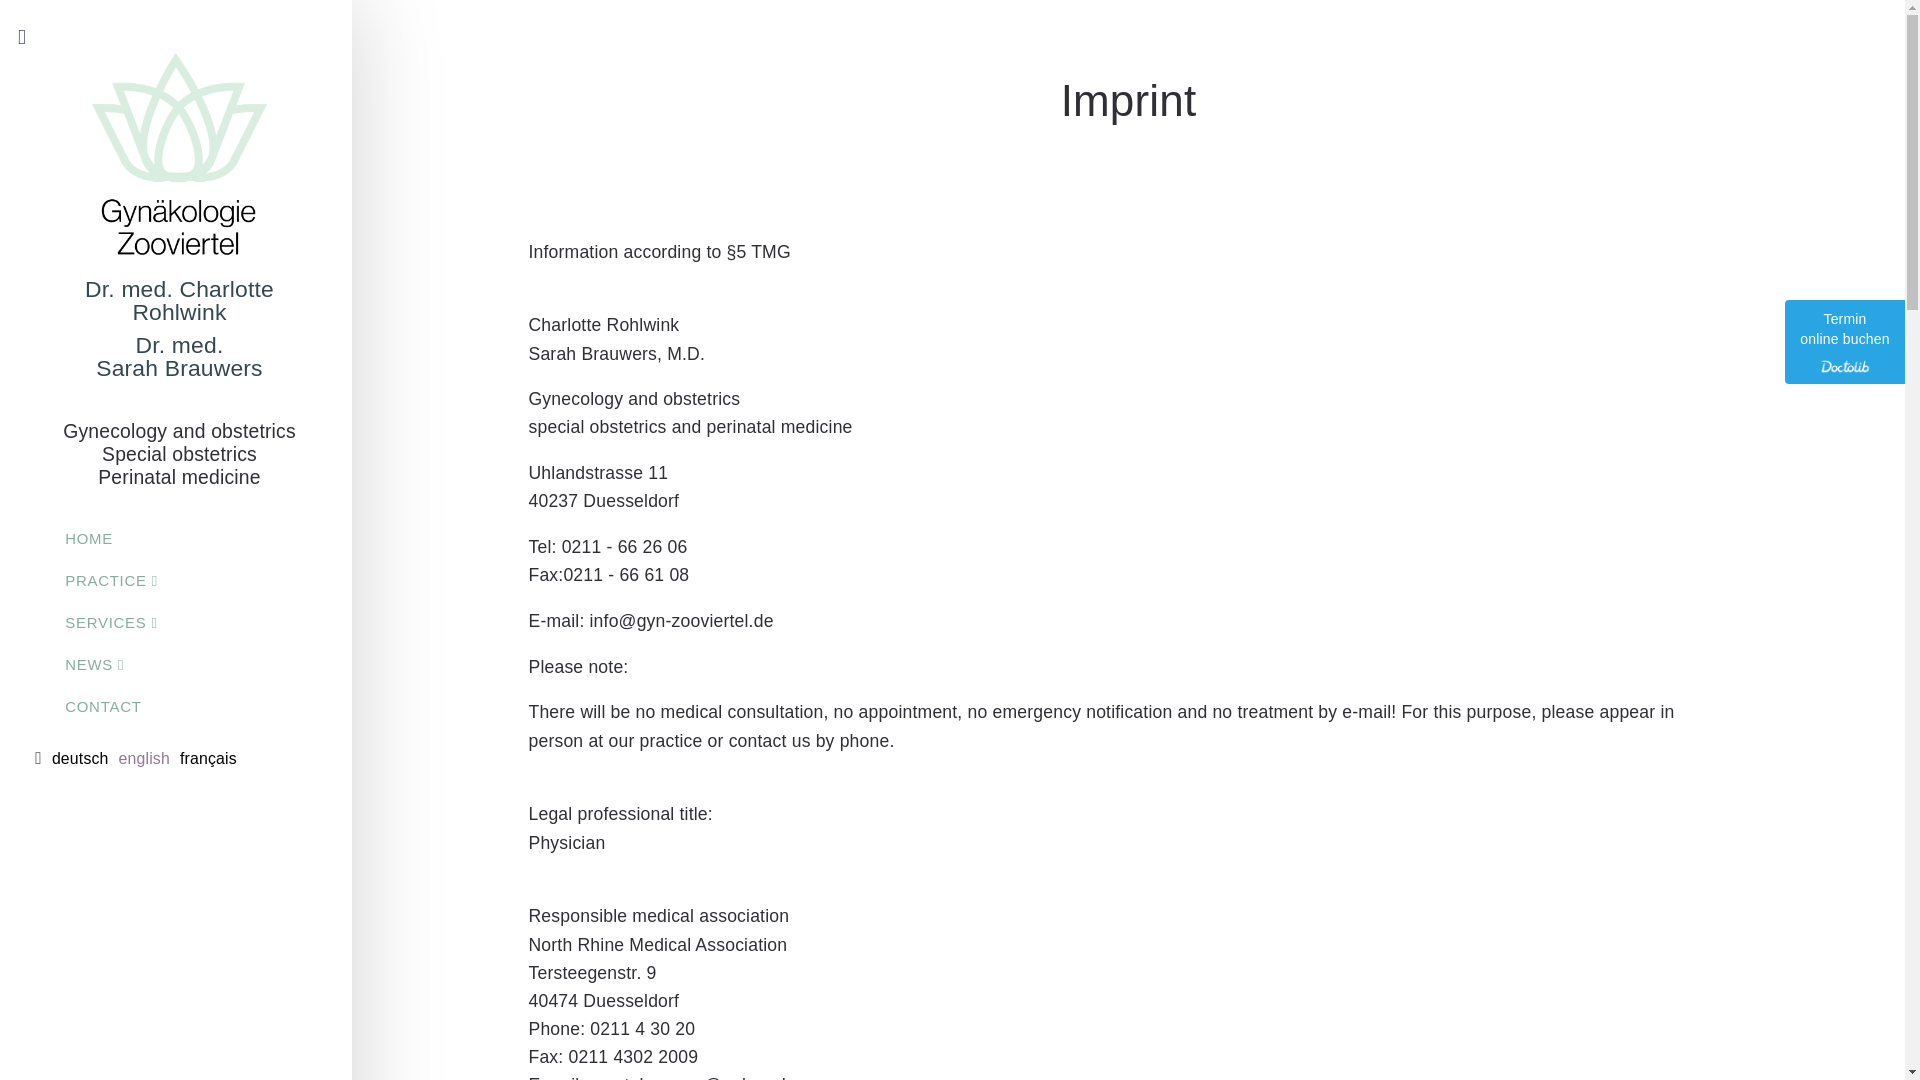  What do you see at coordinates (149, 621) in the screenshot?
I see `SERVICES ` at bounding box center [149, 621].